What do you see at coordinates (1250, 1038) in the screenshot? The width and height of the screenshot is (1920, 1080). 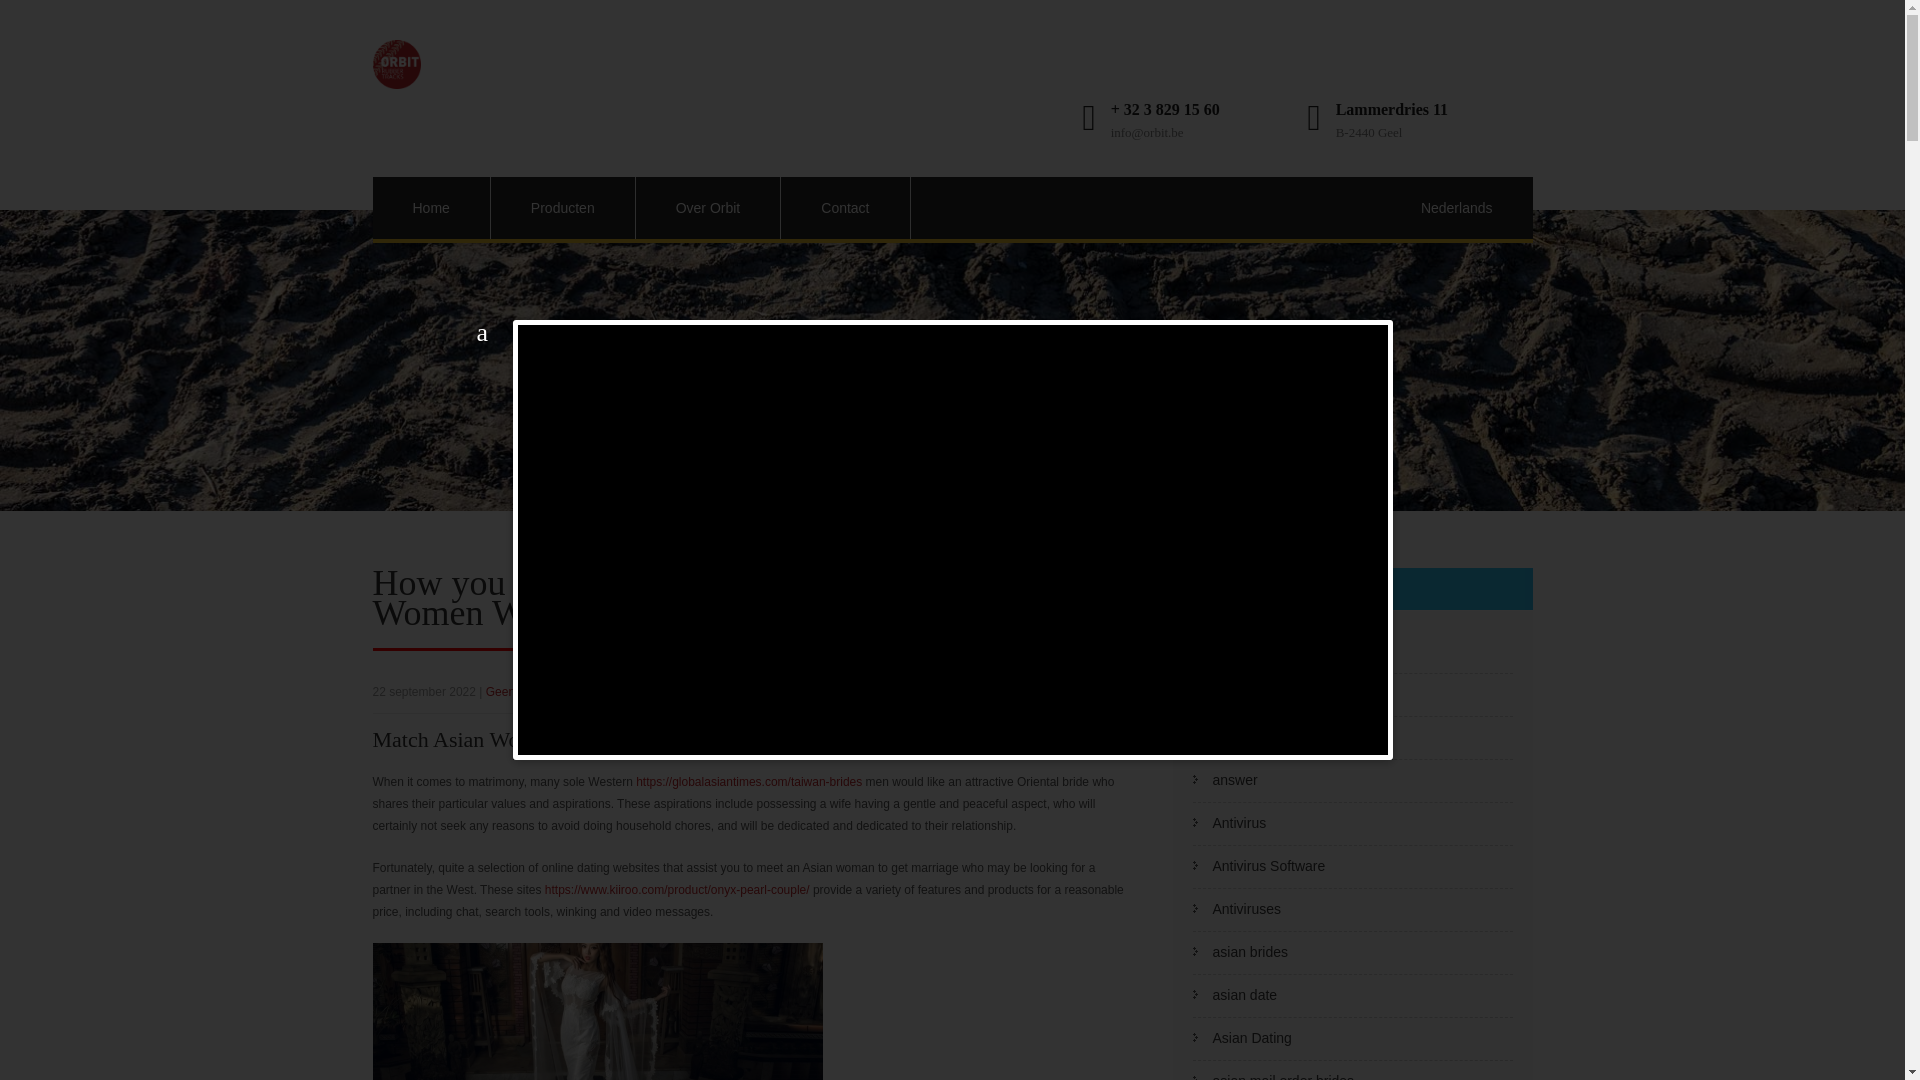 I see `Asian Dating` at bounding box center [1250, 1038].